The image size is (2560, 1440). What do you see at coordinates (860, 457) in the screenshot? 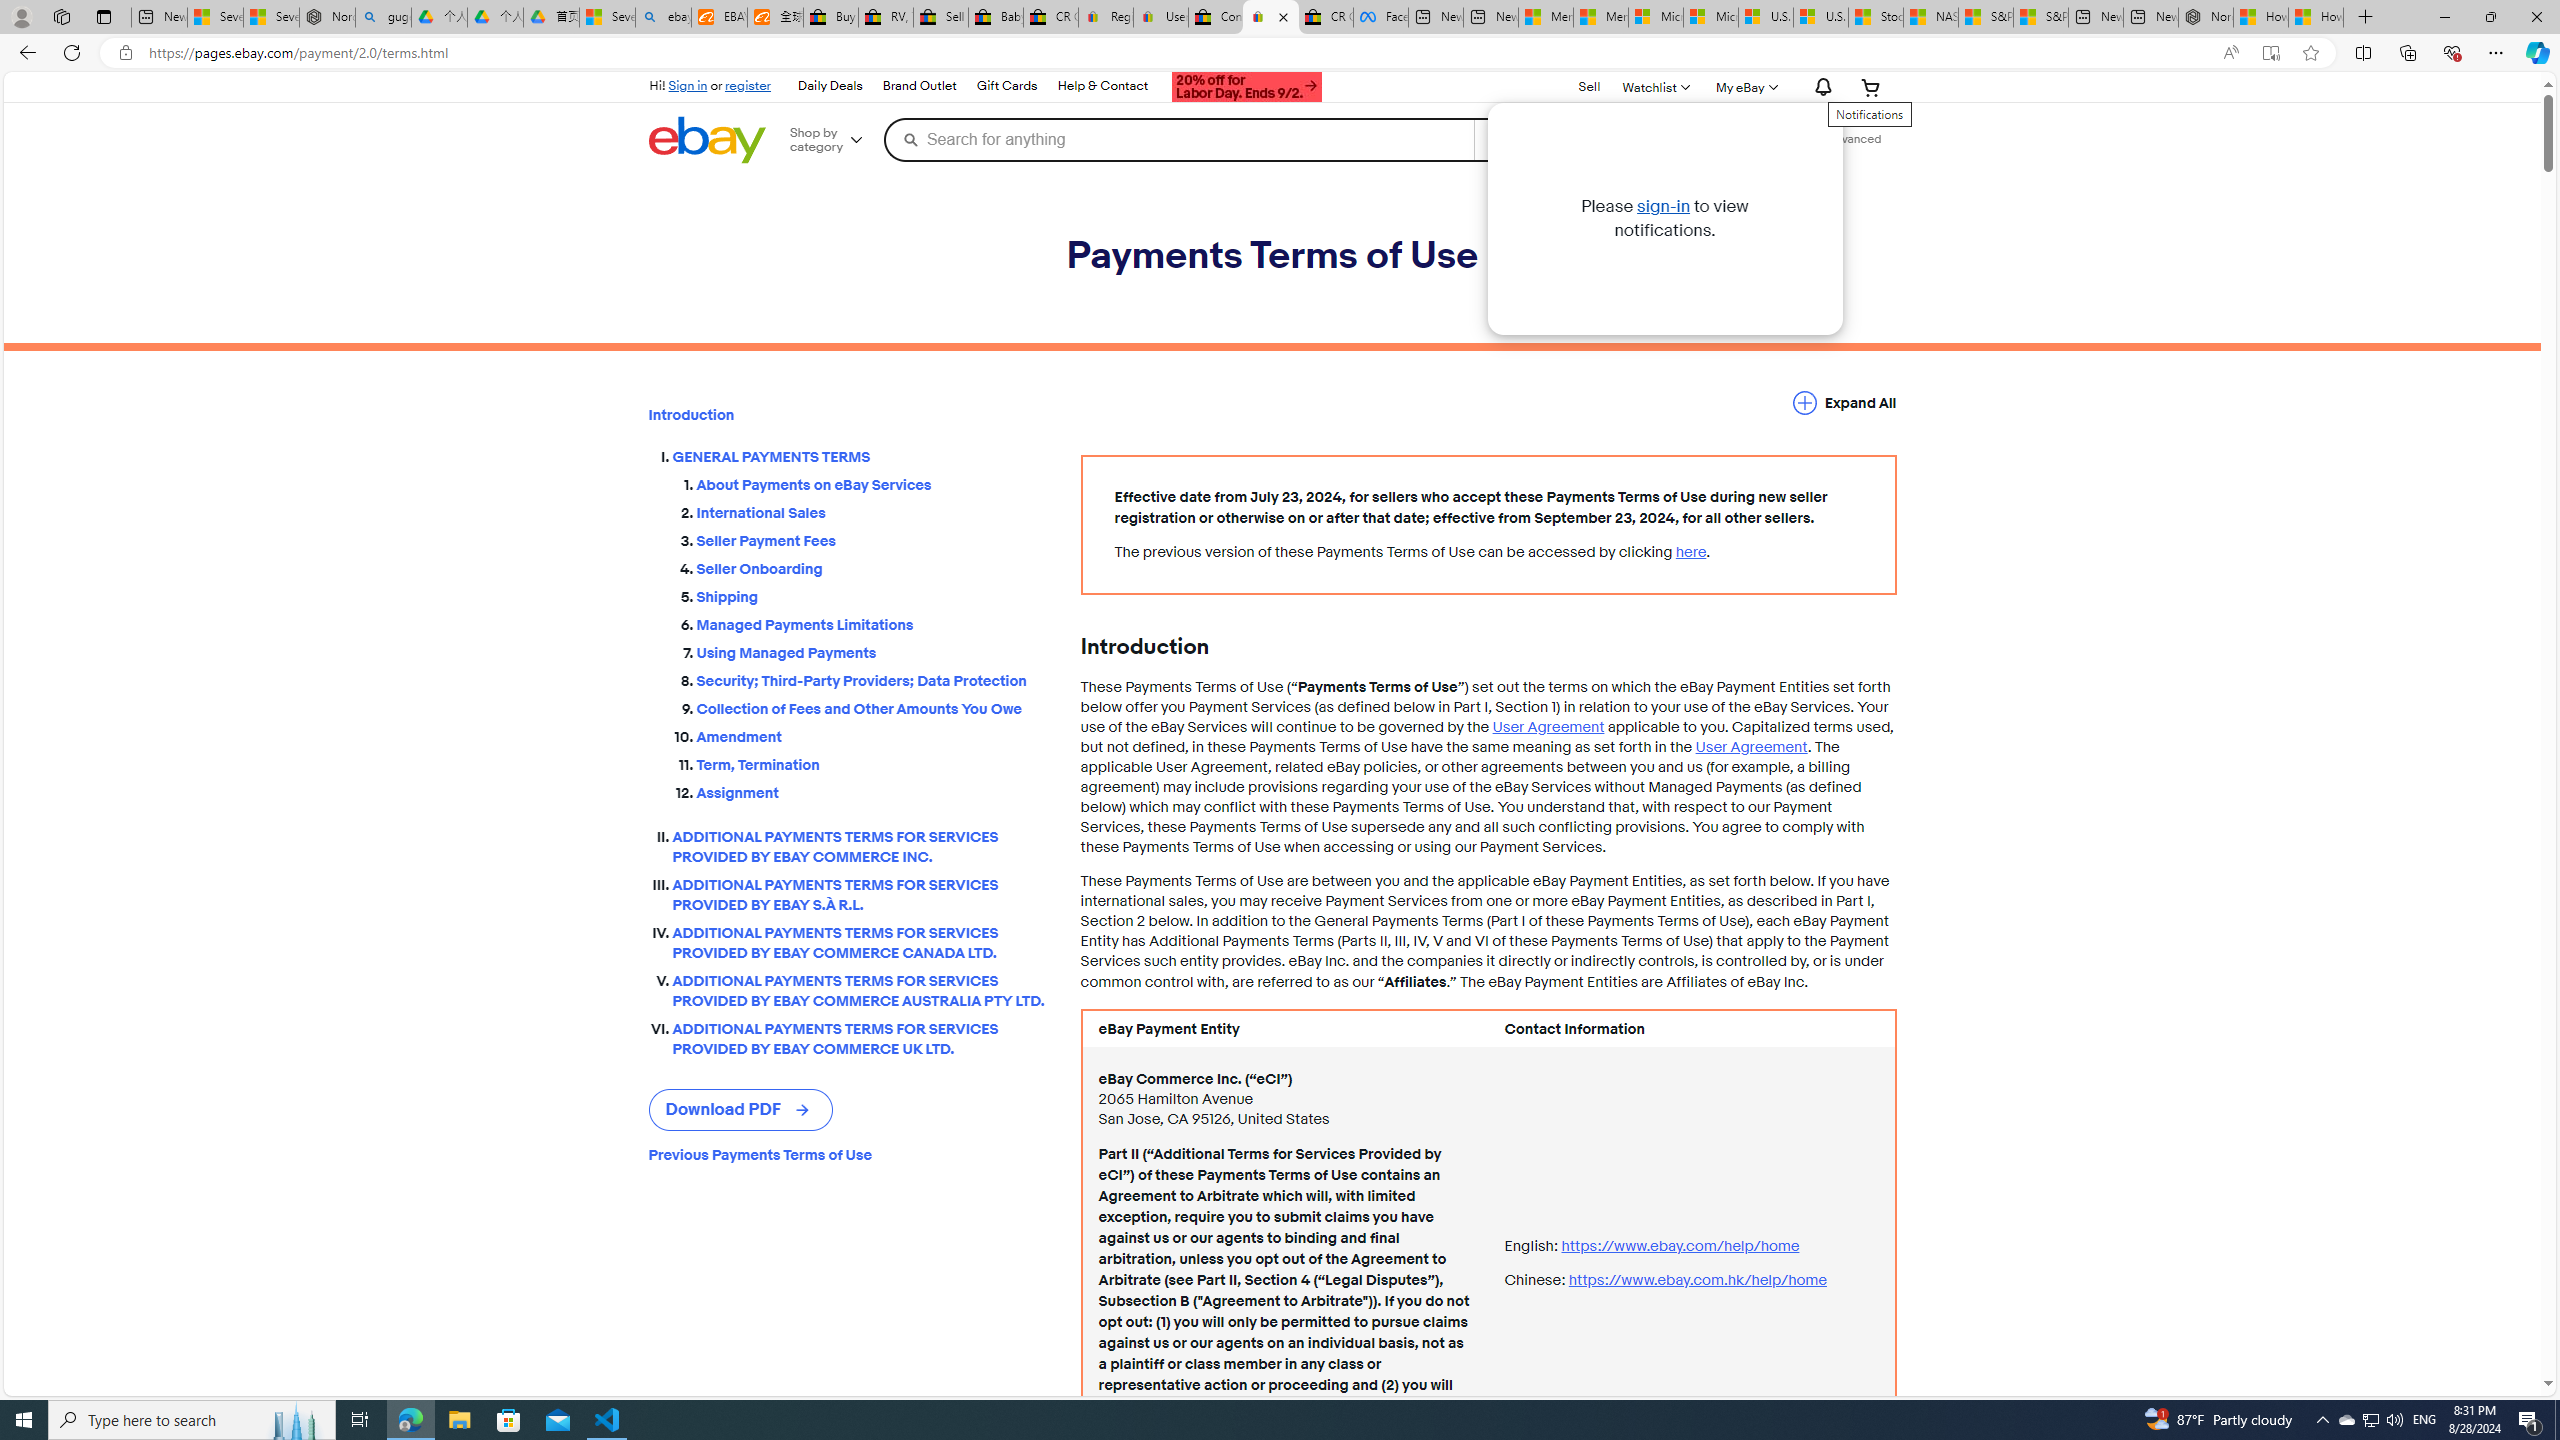
I see `GENERAL PAYMENTS TERMS` at bounding box center [860, 457].